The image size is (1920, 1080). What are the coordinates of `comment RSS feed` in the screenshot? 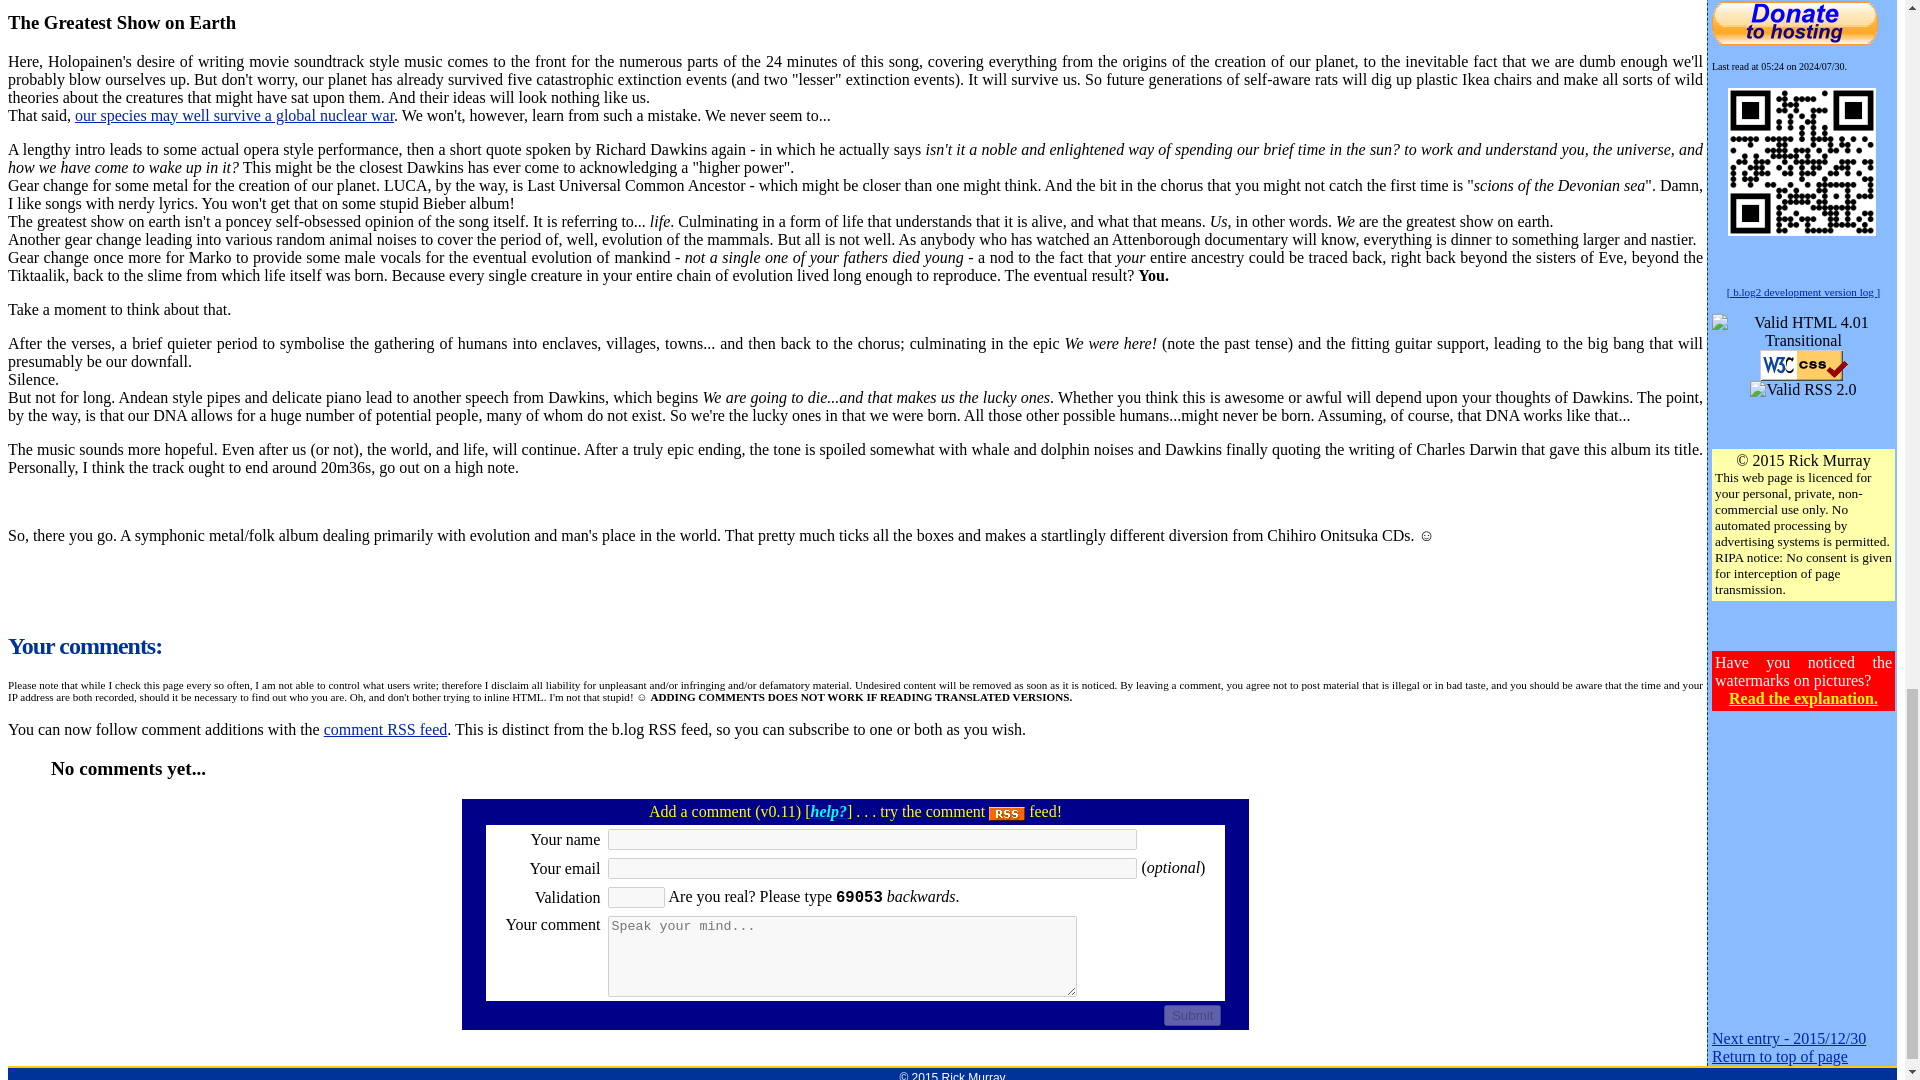 It's located at (386, 729).